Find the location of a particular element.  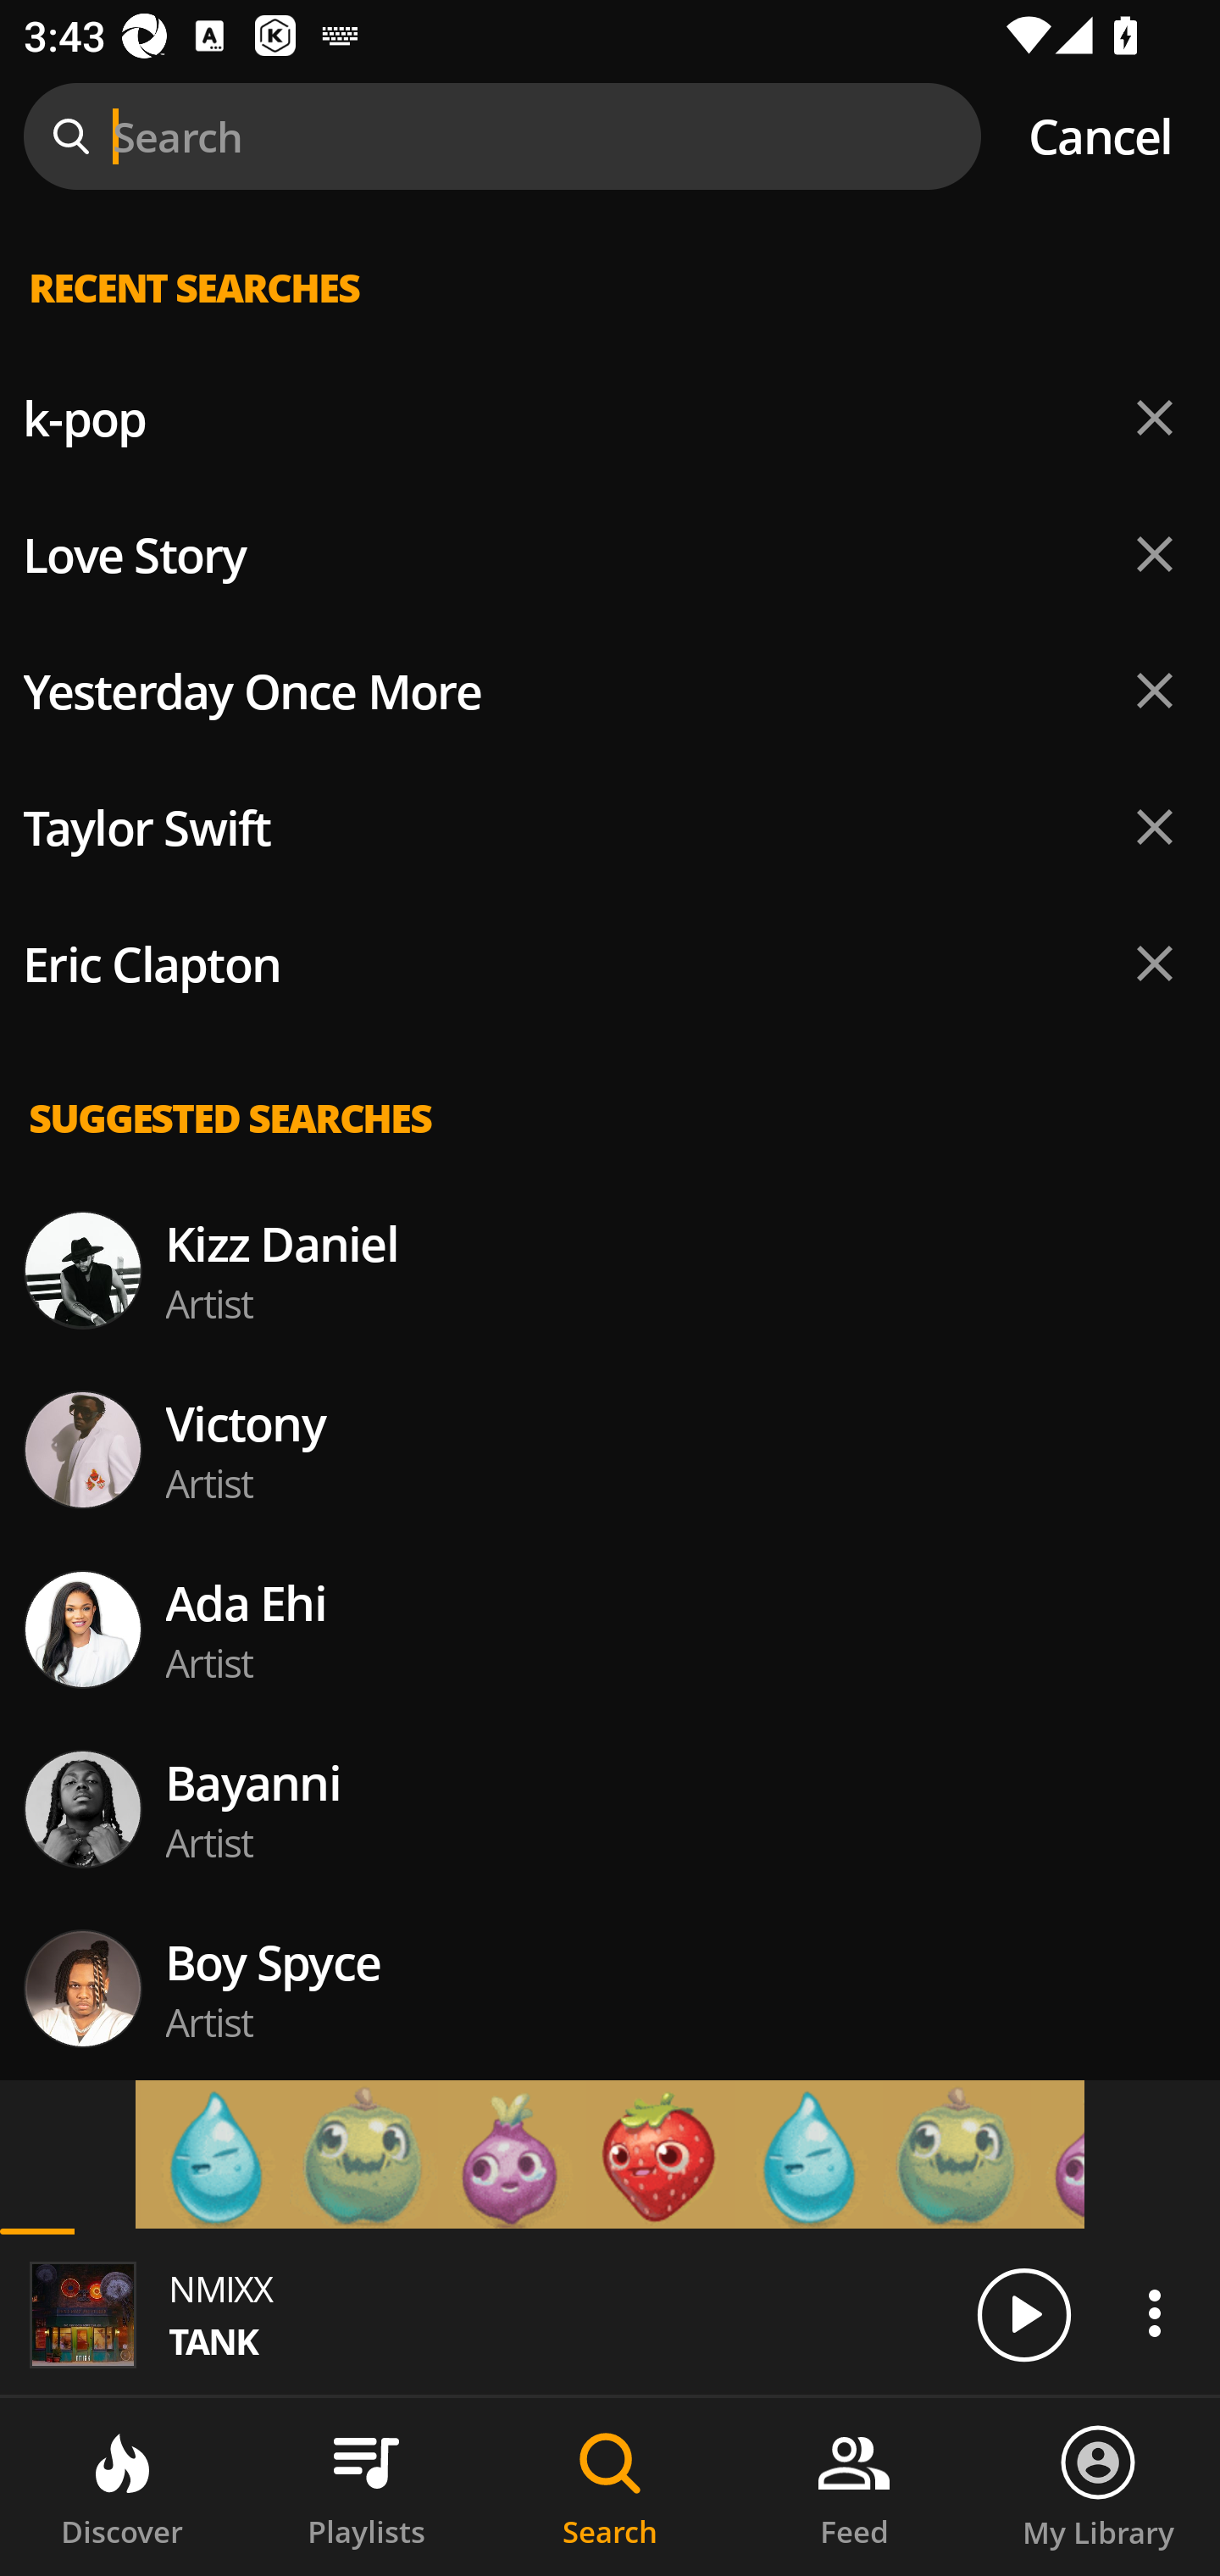

Delete is located at coordinates (1154, 826).